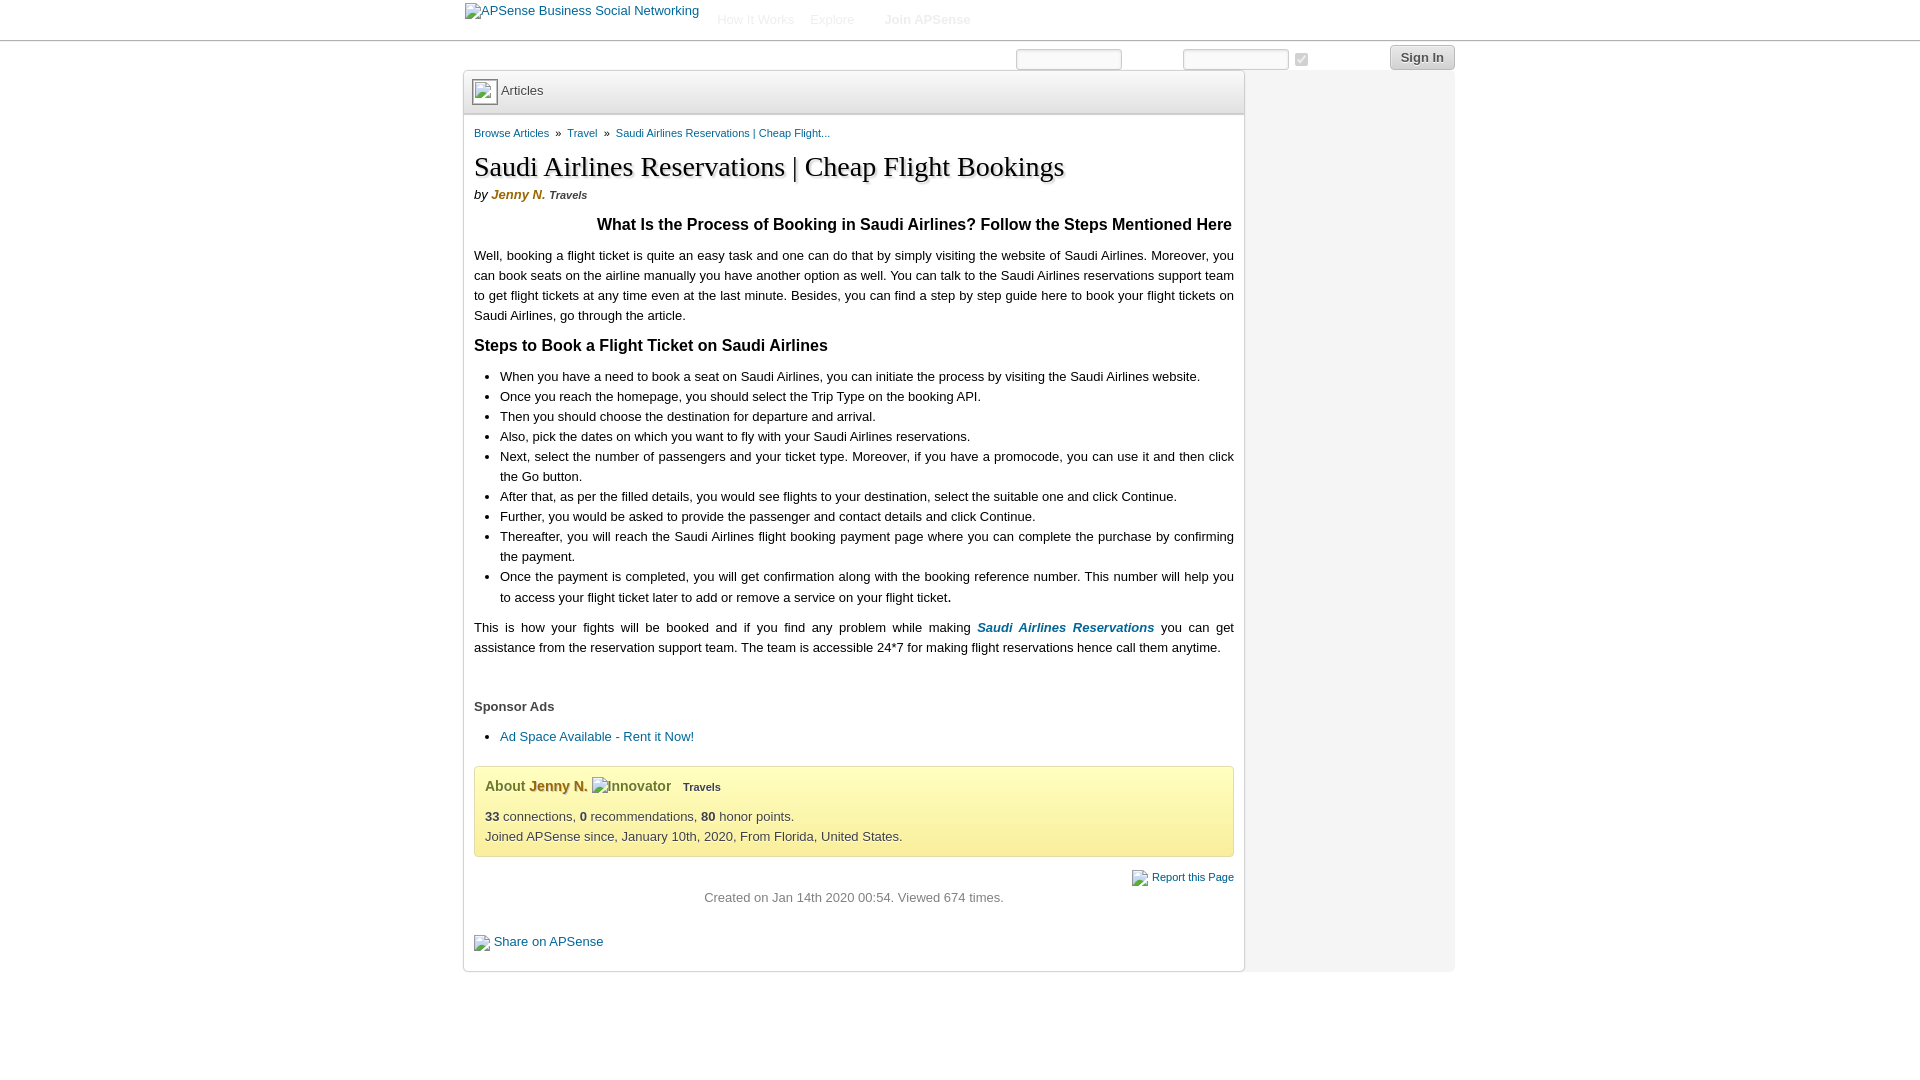 The width and height of the screenshot is (1920, 1080). I want to click on Report this Page, so click(1193, 876).